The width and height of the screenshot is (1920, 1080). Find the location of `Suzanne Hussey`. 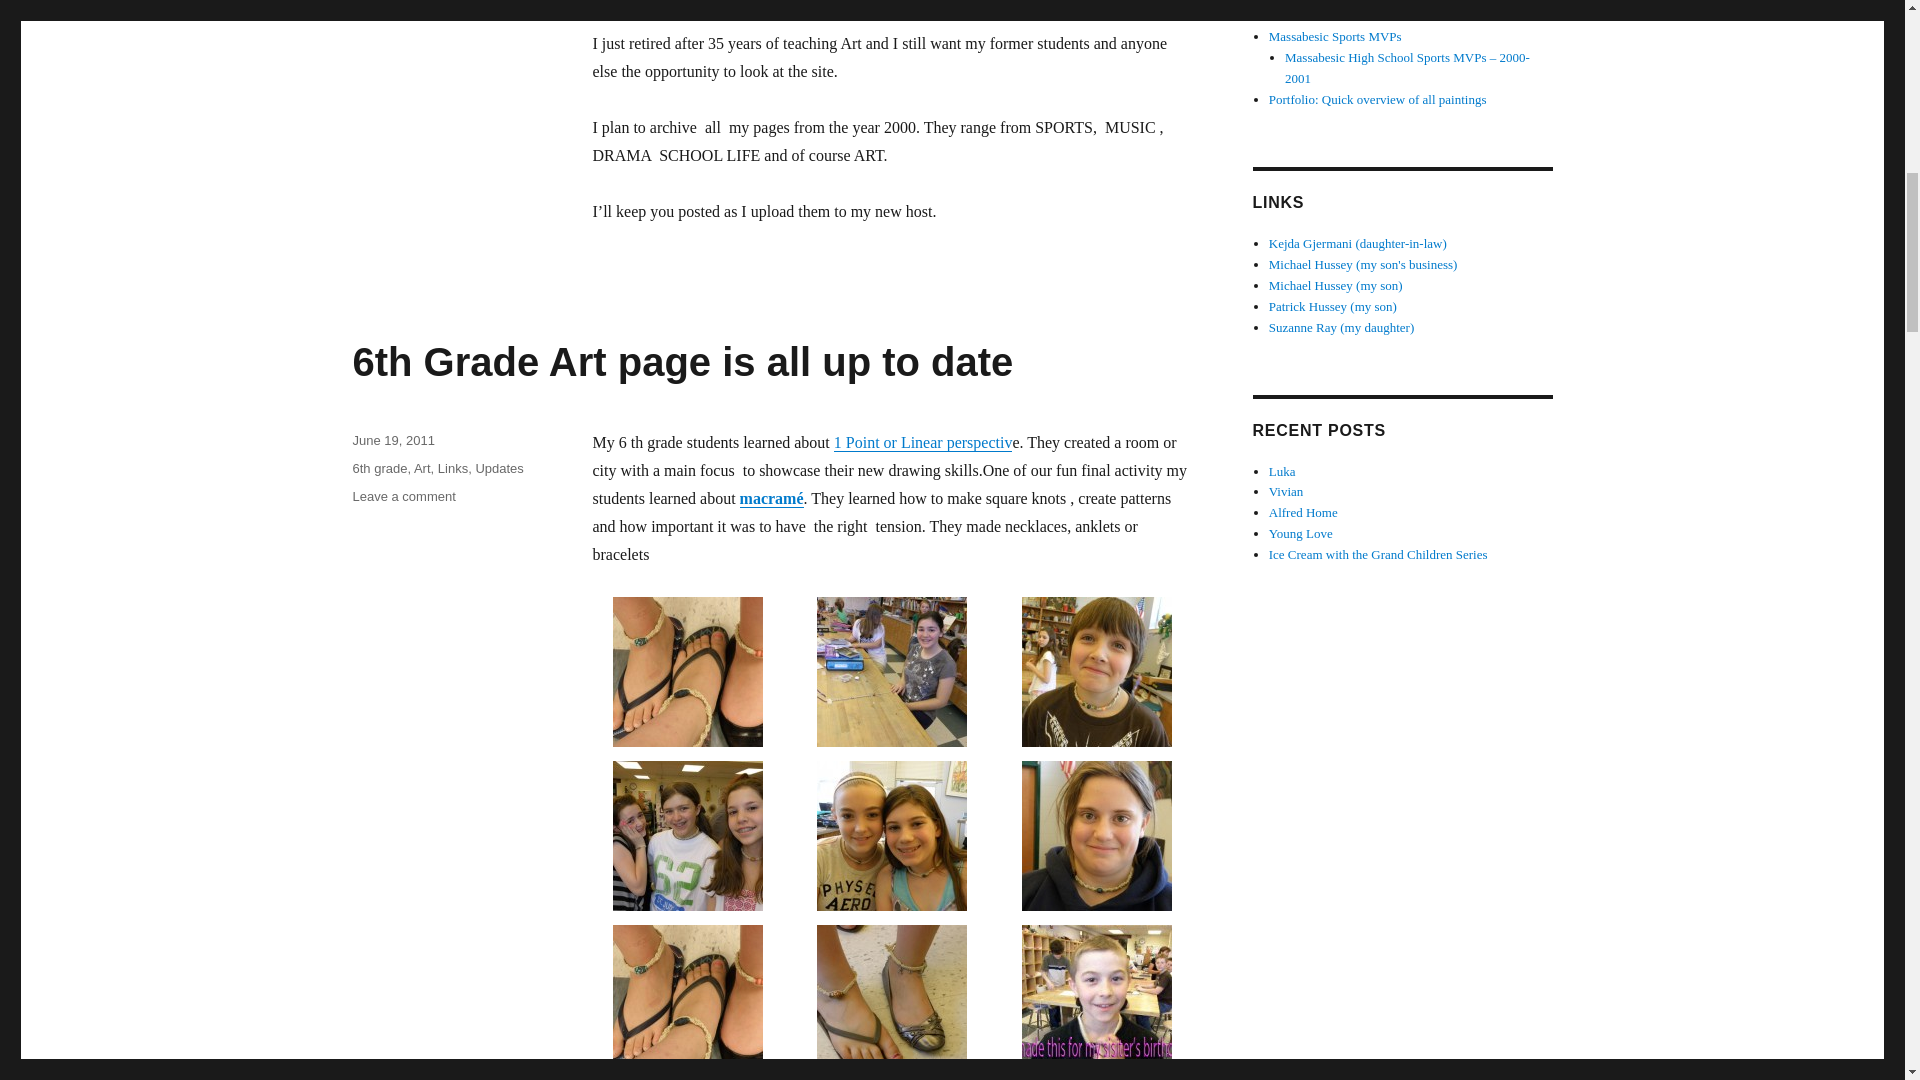

Suzanne Hussey is located at coordinates (1341, 326).